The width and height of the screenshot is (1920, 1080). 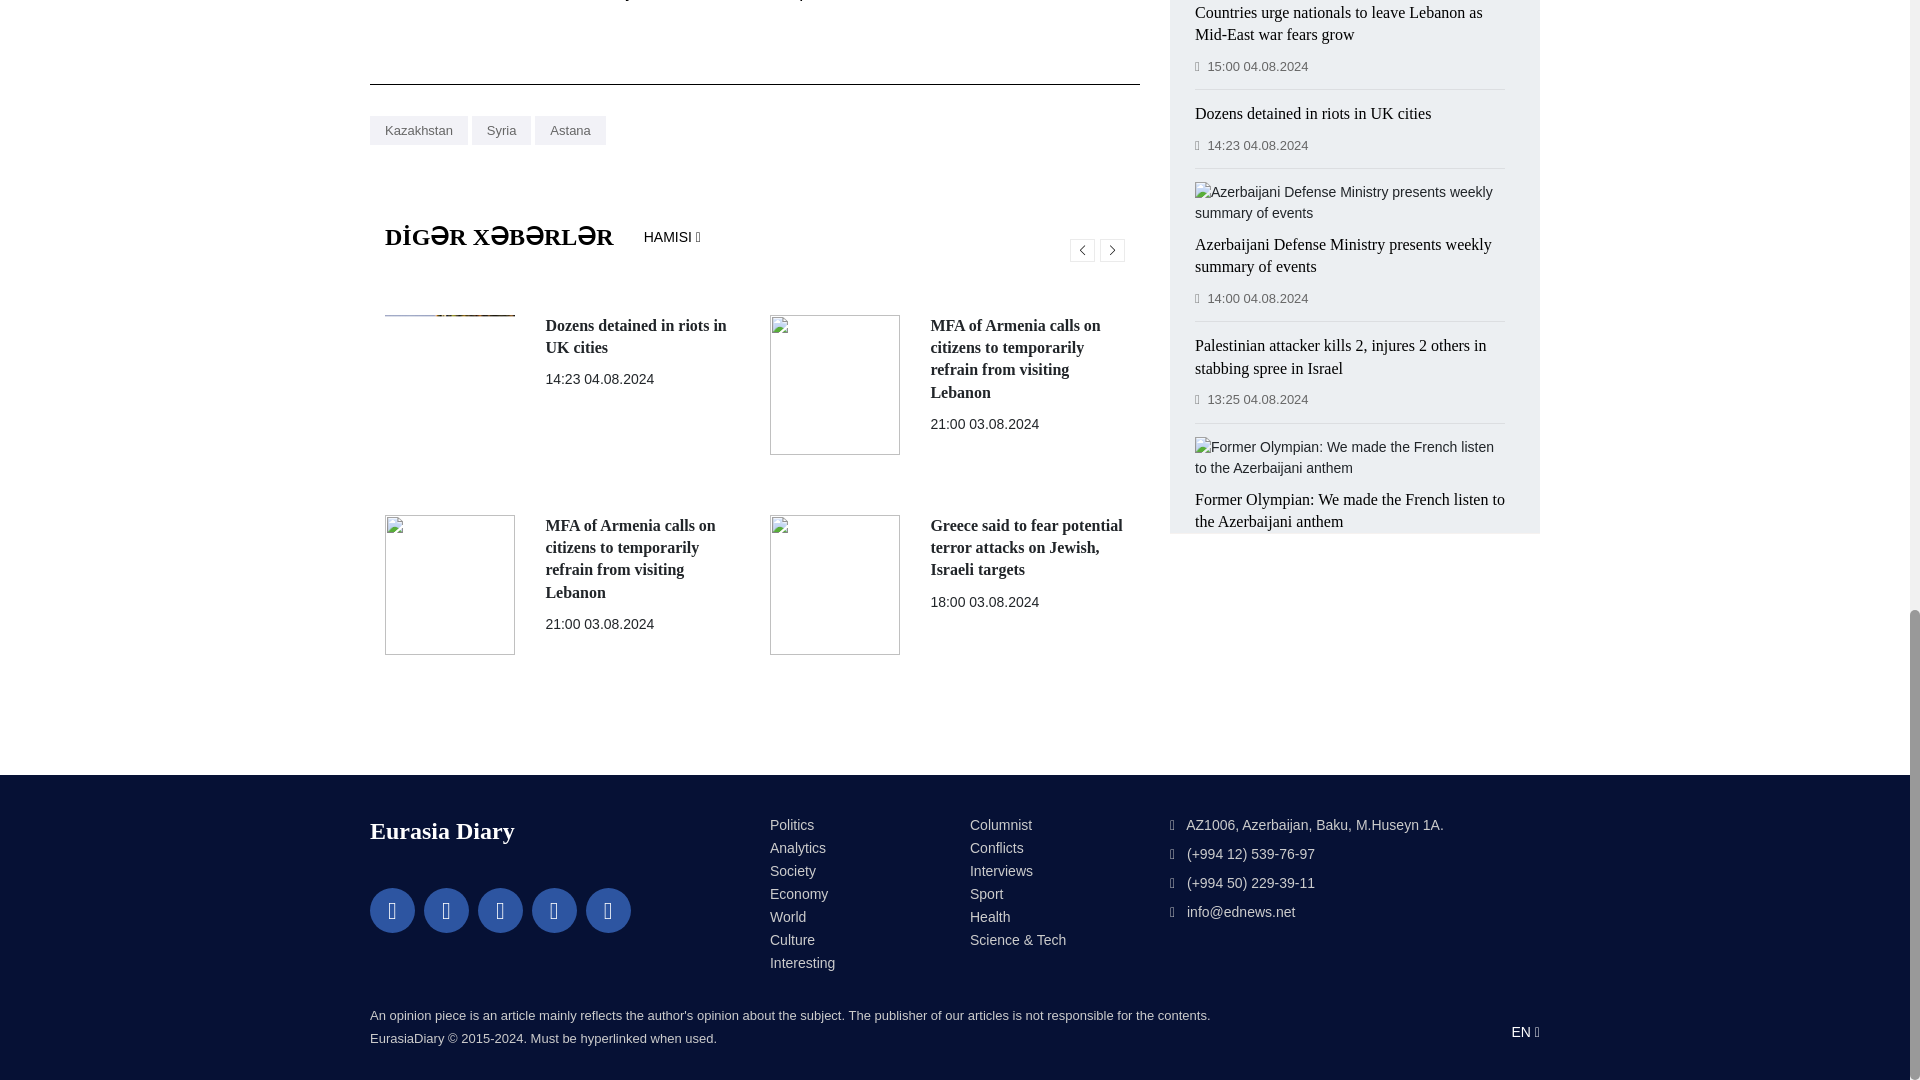 I want to click on Astana, so click(x=570, y=130).